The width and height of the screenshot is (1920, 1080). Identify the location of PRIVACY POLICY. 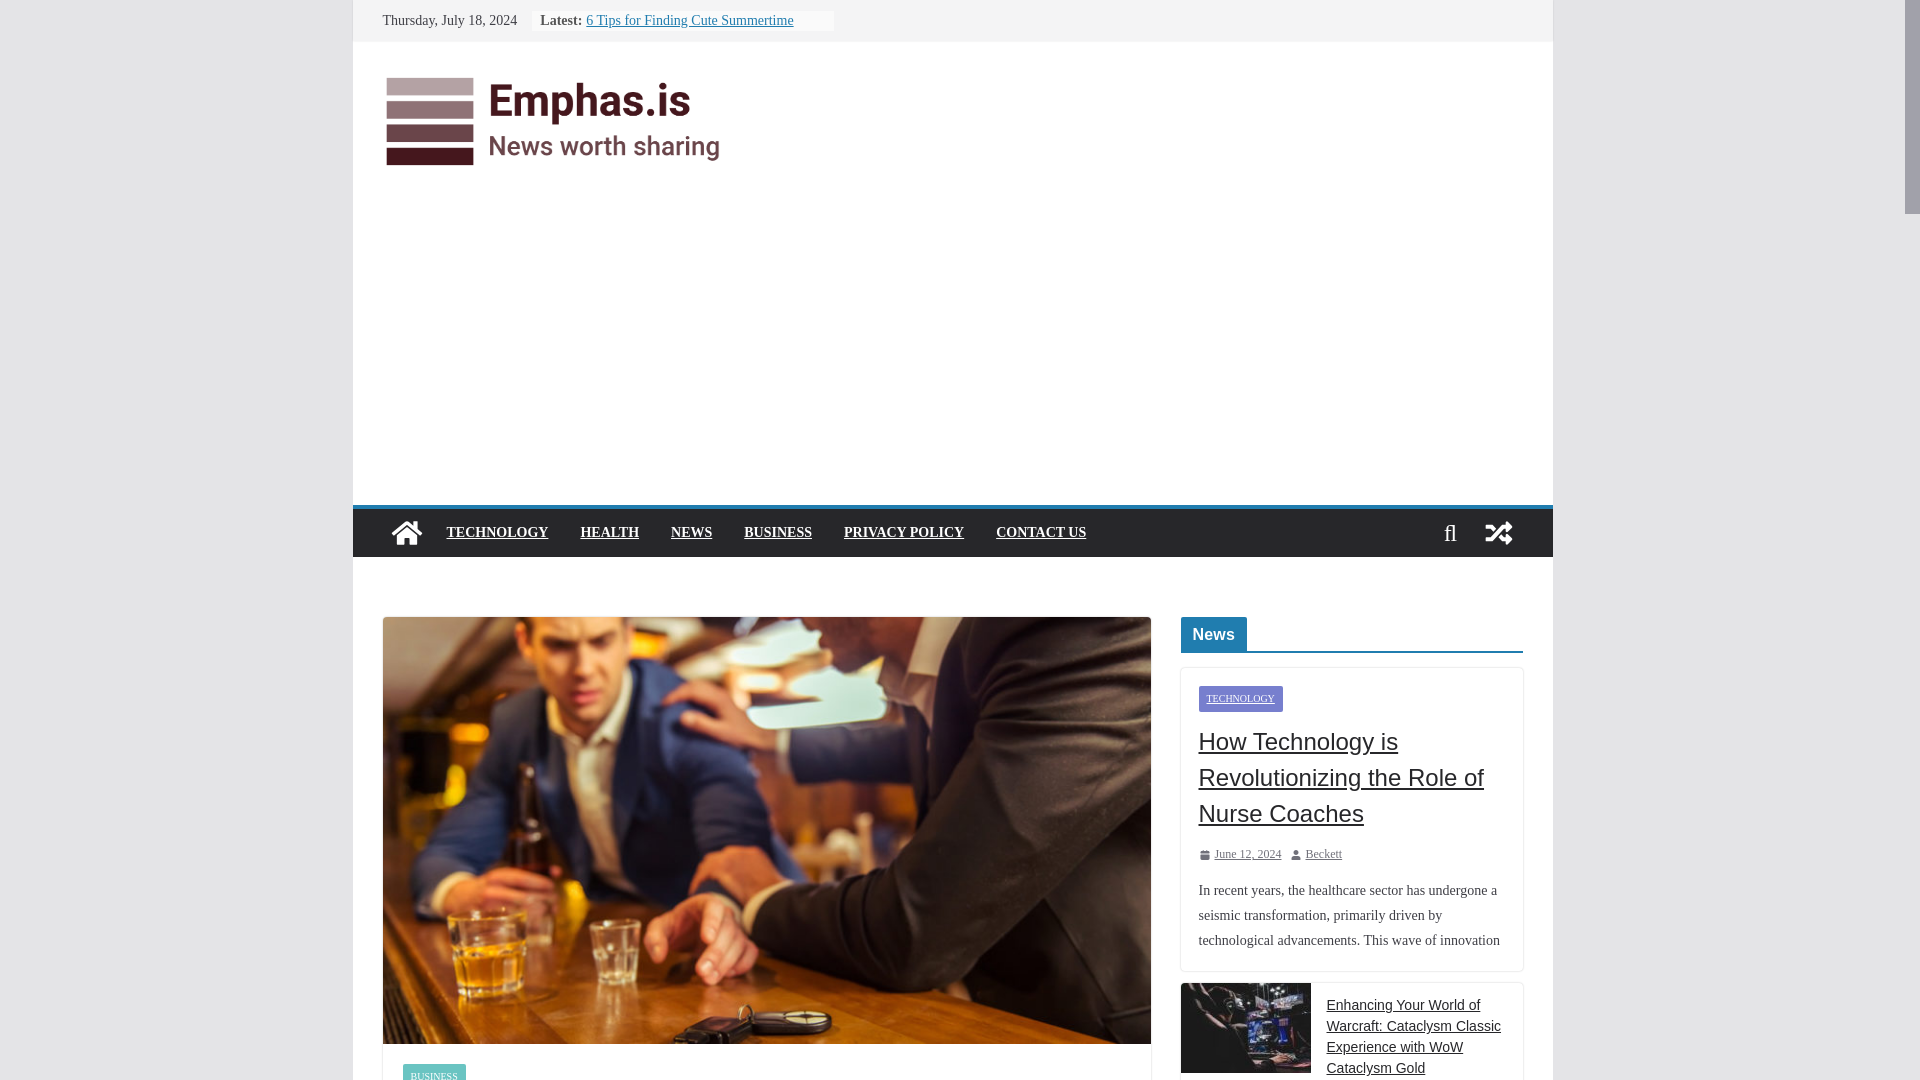
(904, 532).